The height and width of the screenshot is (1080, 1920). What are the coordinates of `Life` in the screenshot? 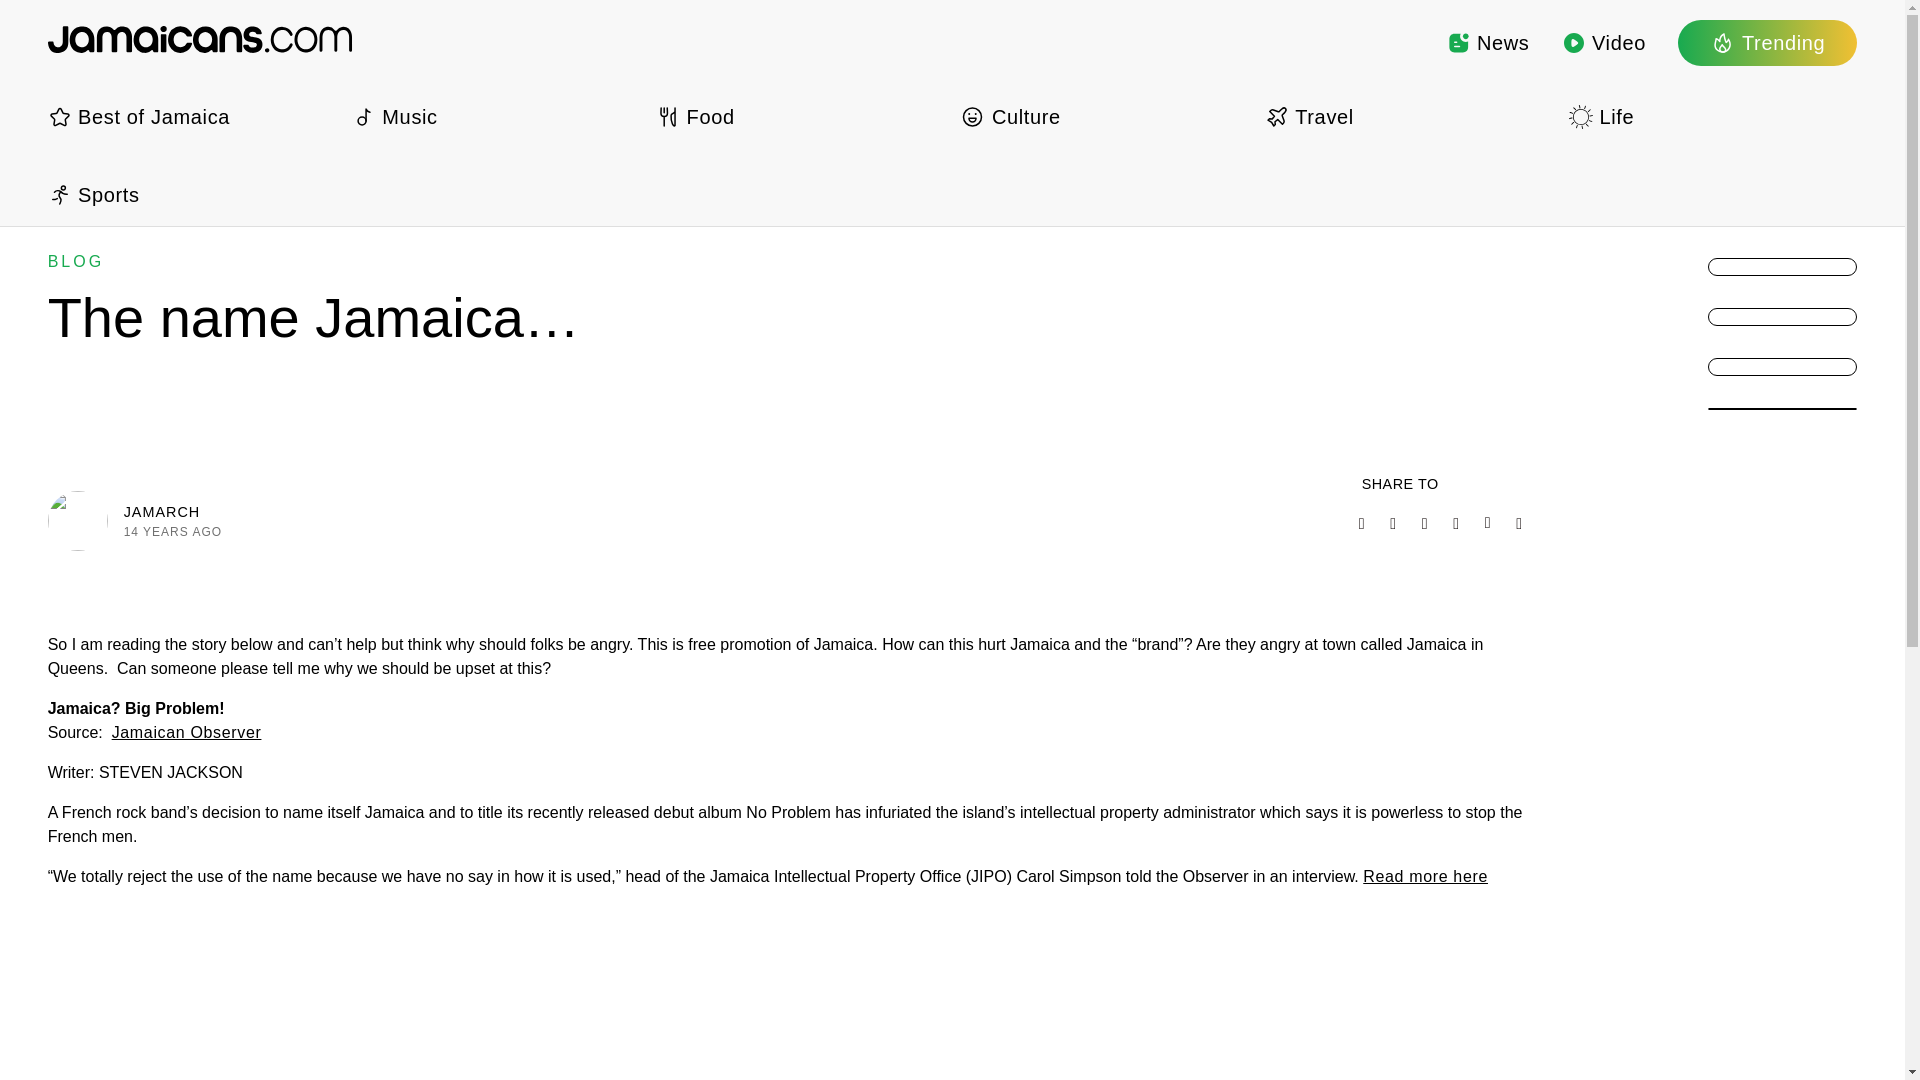 It's located at (1712, 116).